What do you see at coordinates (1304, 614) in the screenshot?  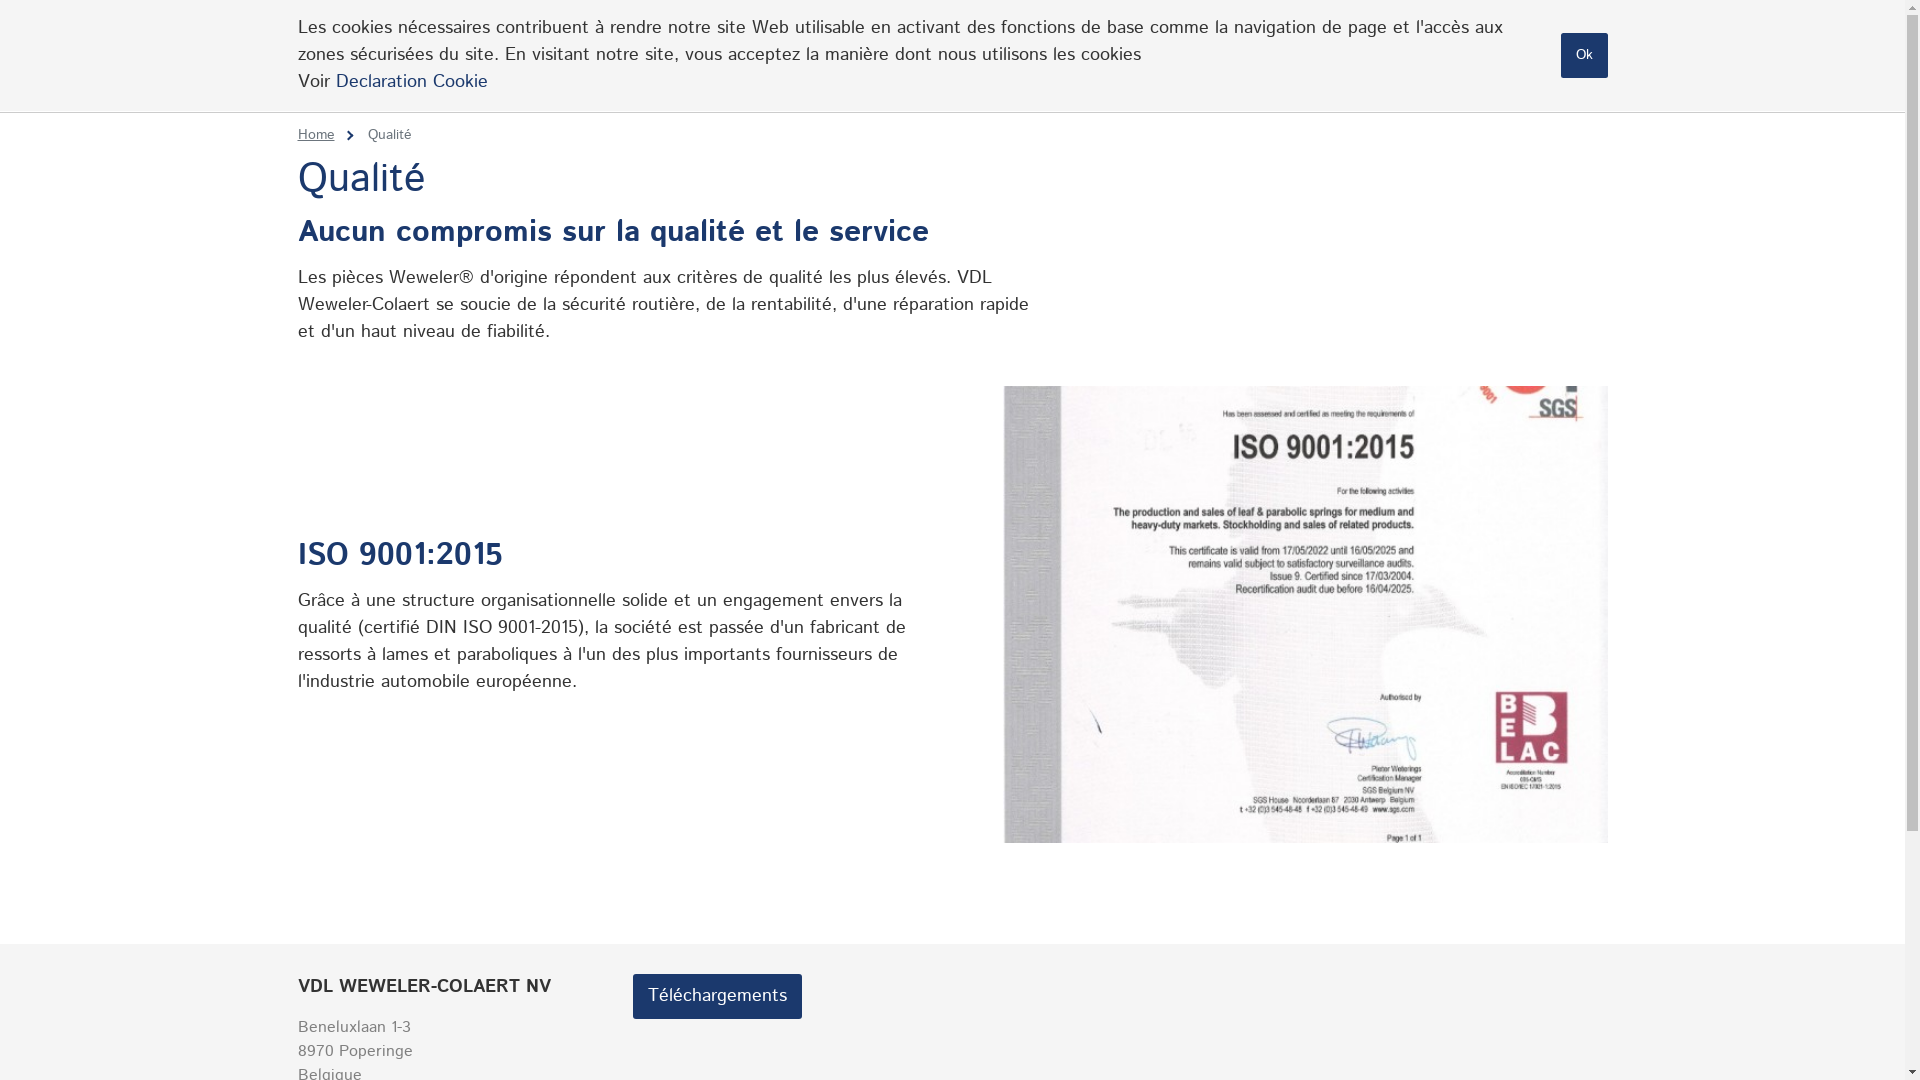 I see `ISO 9001:2015` at bounding box center [1304, 614].